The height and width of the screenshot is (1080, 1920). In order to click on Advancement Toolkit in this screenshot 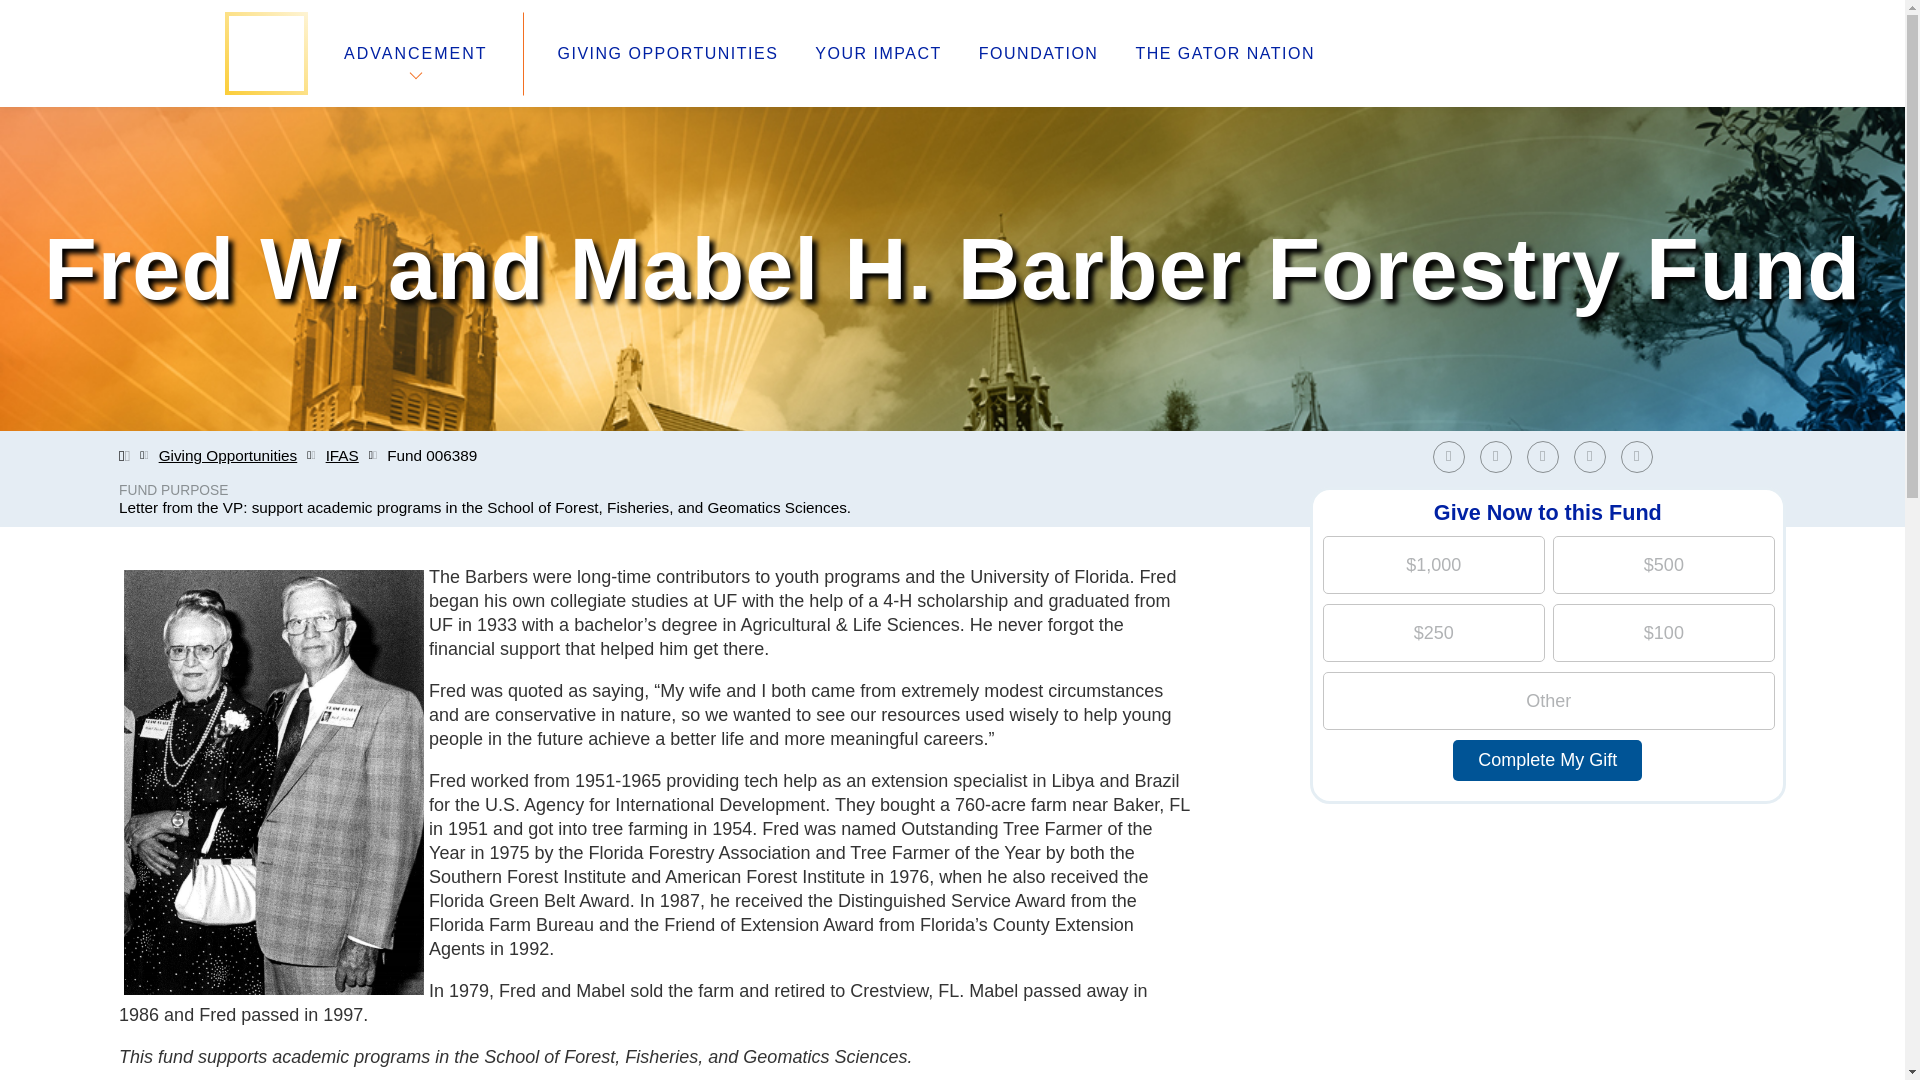, I will do `click(746, 906)`.